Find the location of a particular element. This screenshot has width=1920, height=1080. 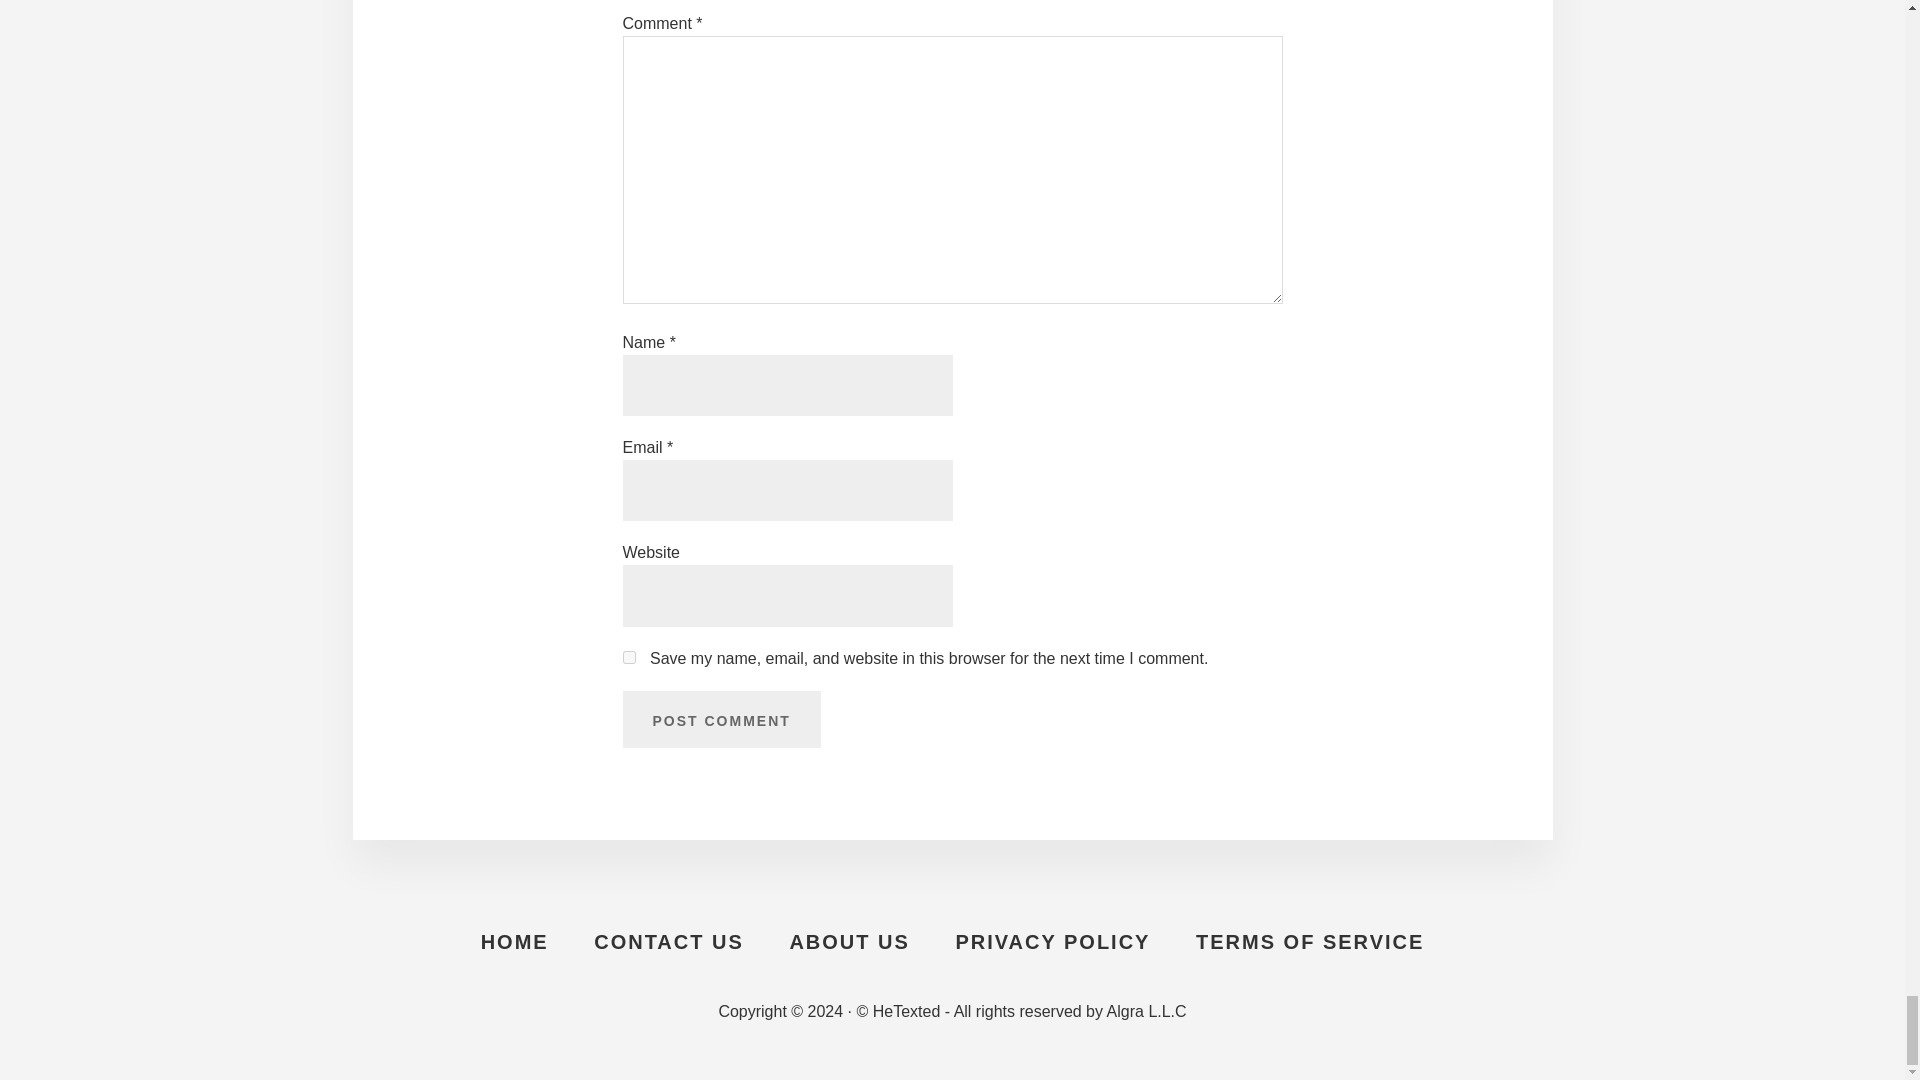

Post Comment is located at coordinates (720, 720).